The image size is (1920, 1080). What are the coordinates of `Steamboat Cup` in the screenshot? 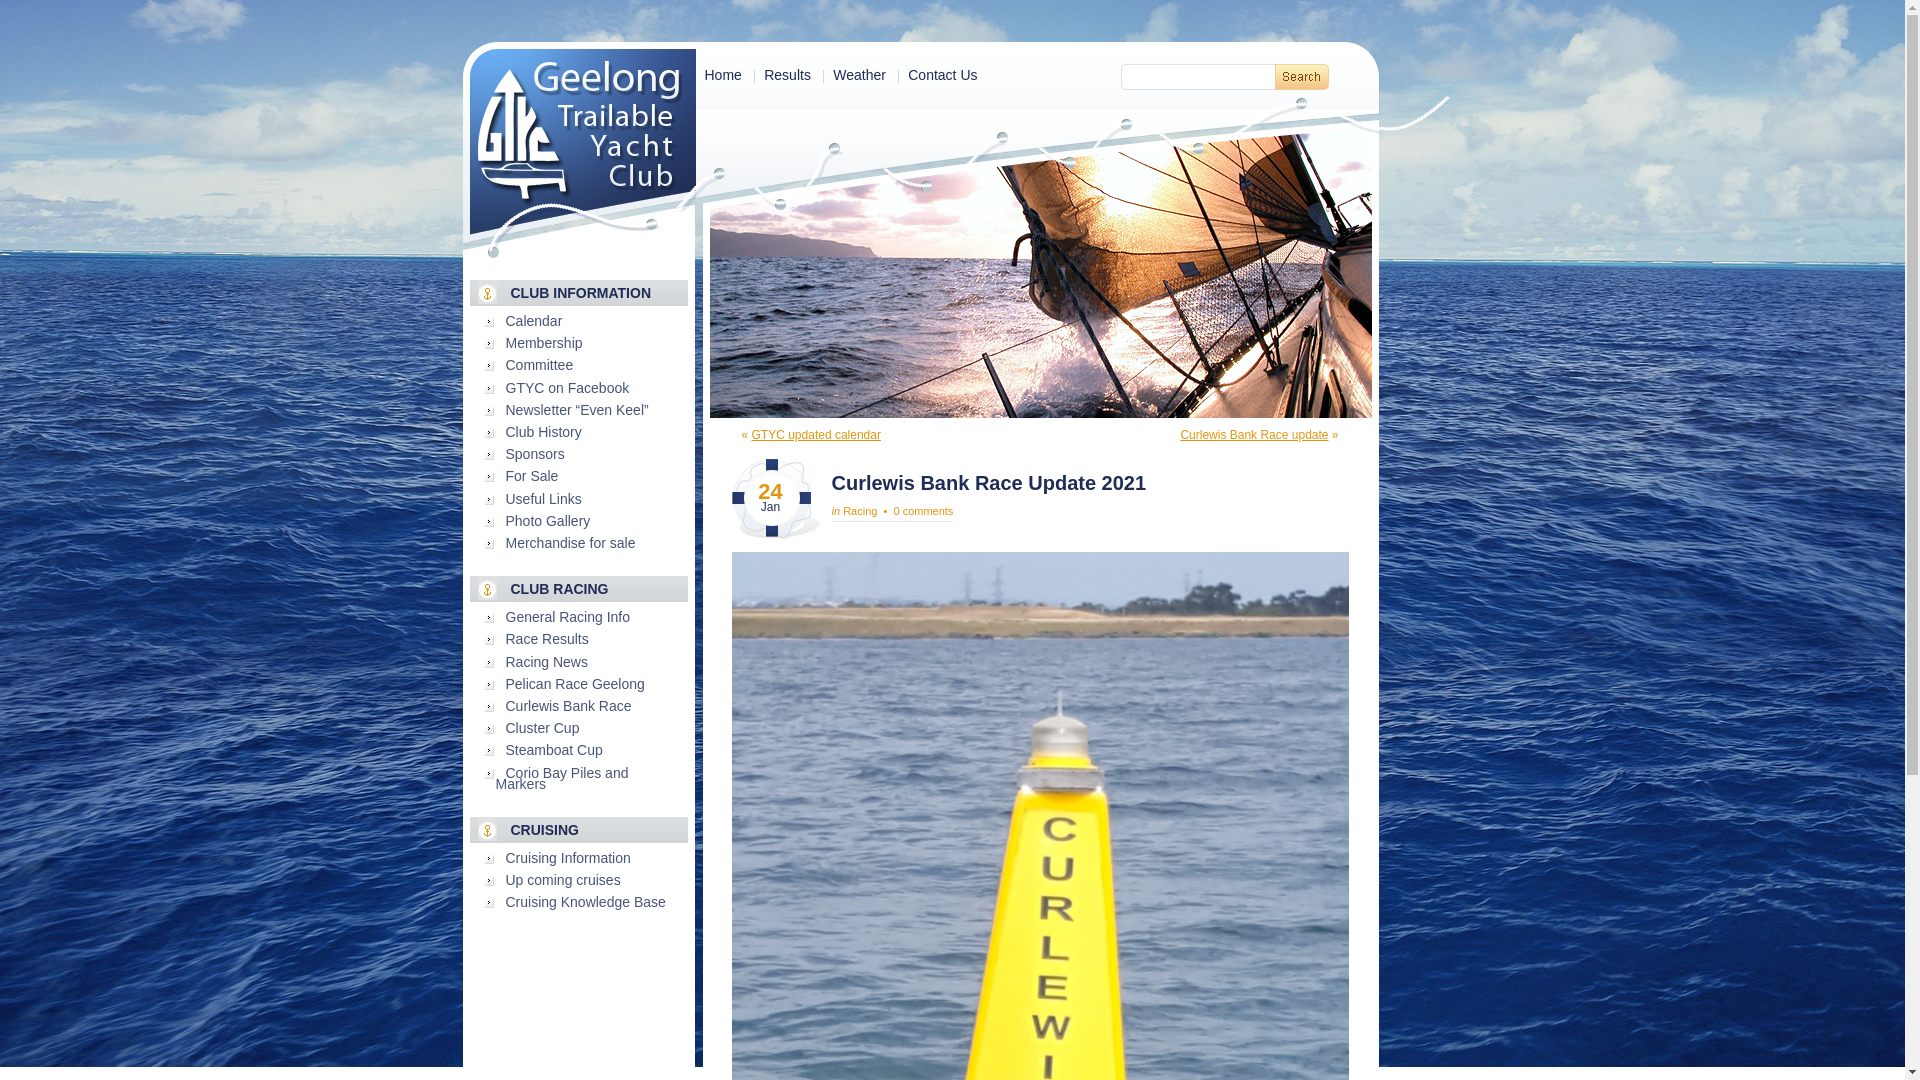 It's located at (554, 750).